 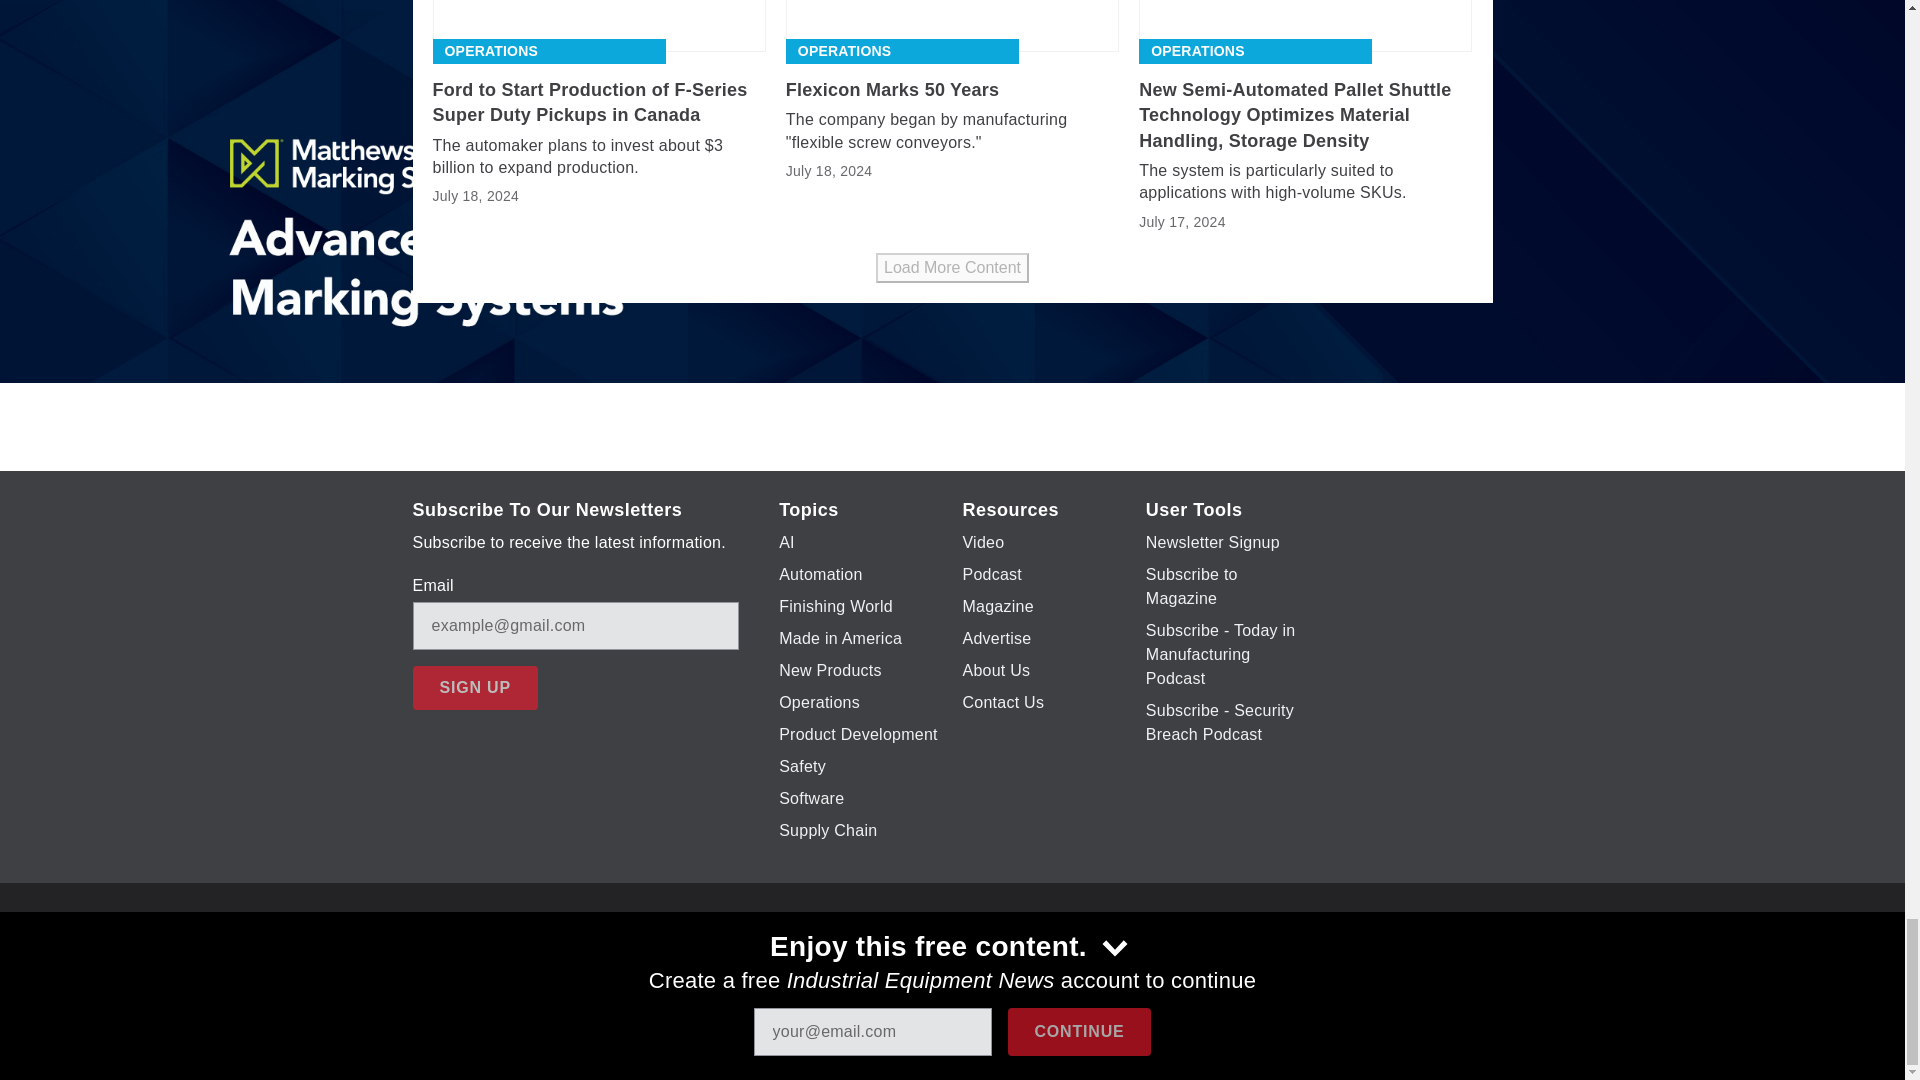 I want to click on Facebook icon, so click(x=814, y=958).